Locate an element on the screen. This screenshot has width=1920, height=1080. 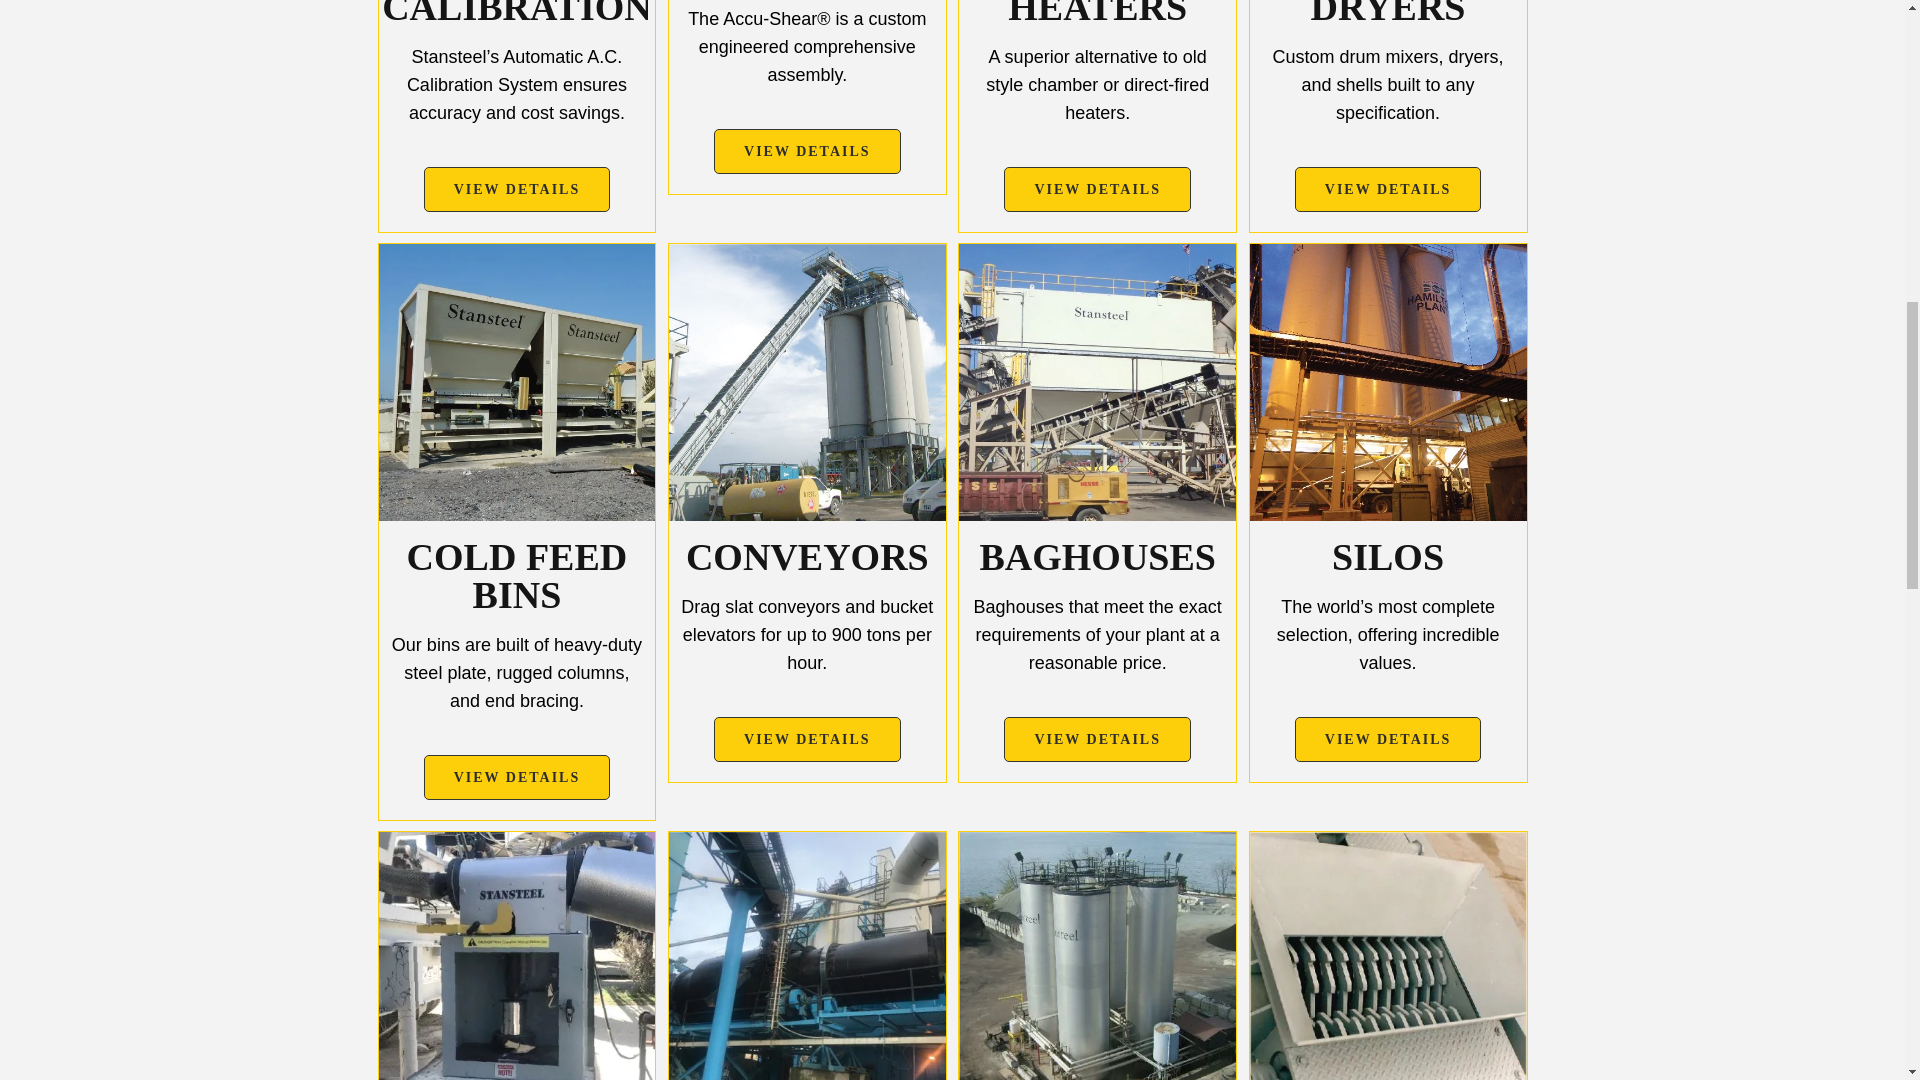
VIEW DETAILS is located at coordinates (517, 777).